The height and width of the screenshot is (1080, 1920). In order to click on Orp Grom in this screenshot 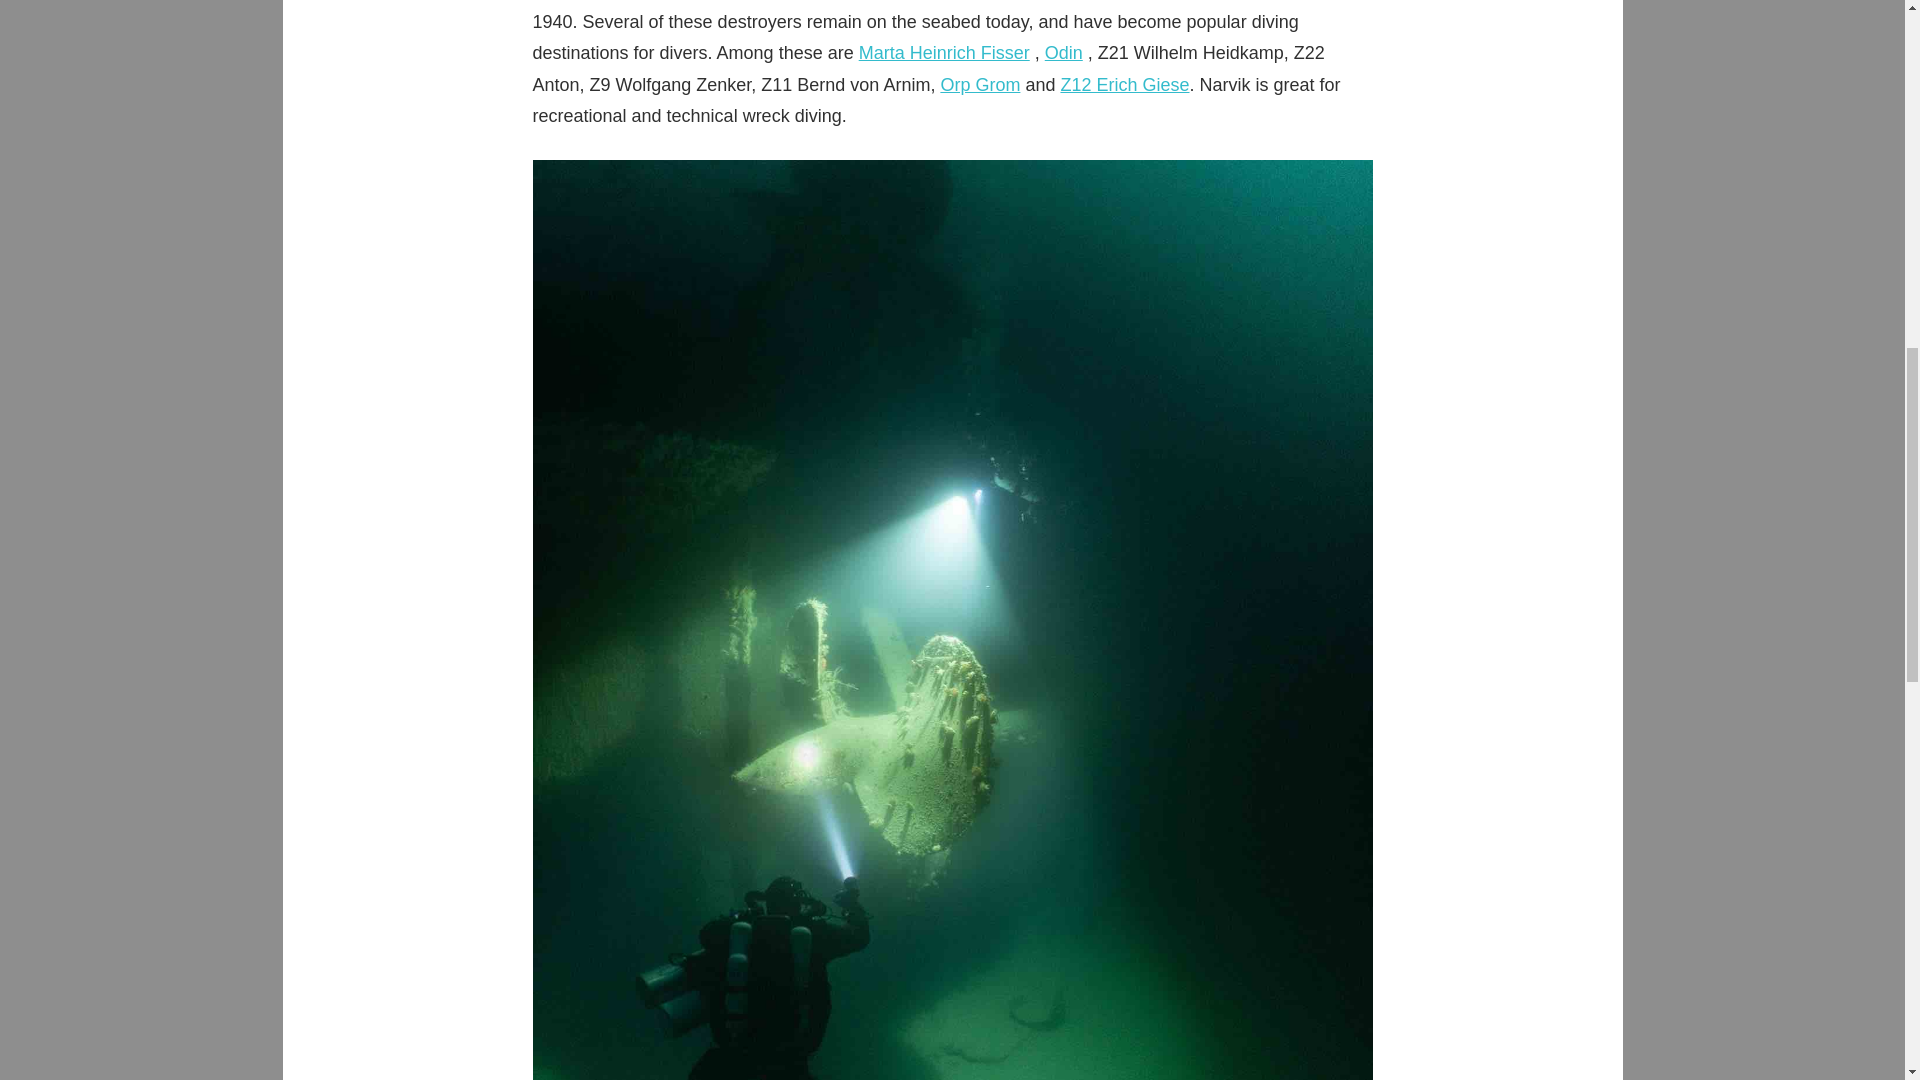, I will do `click(980, 84)`.